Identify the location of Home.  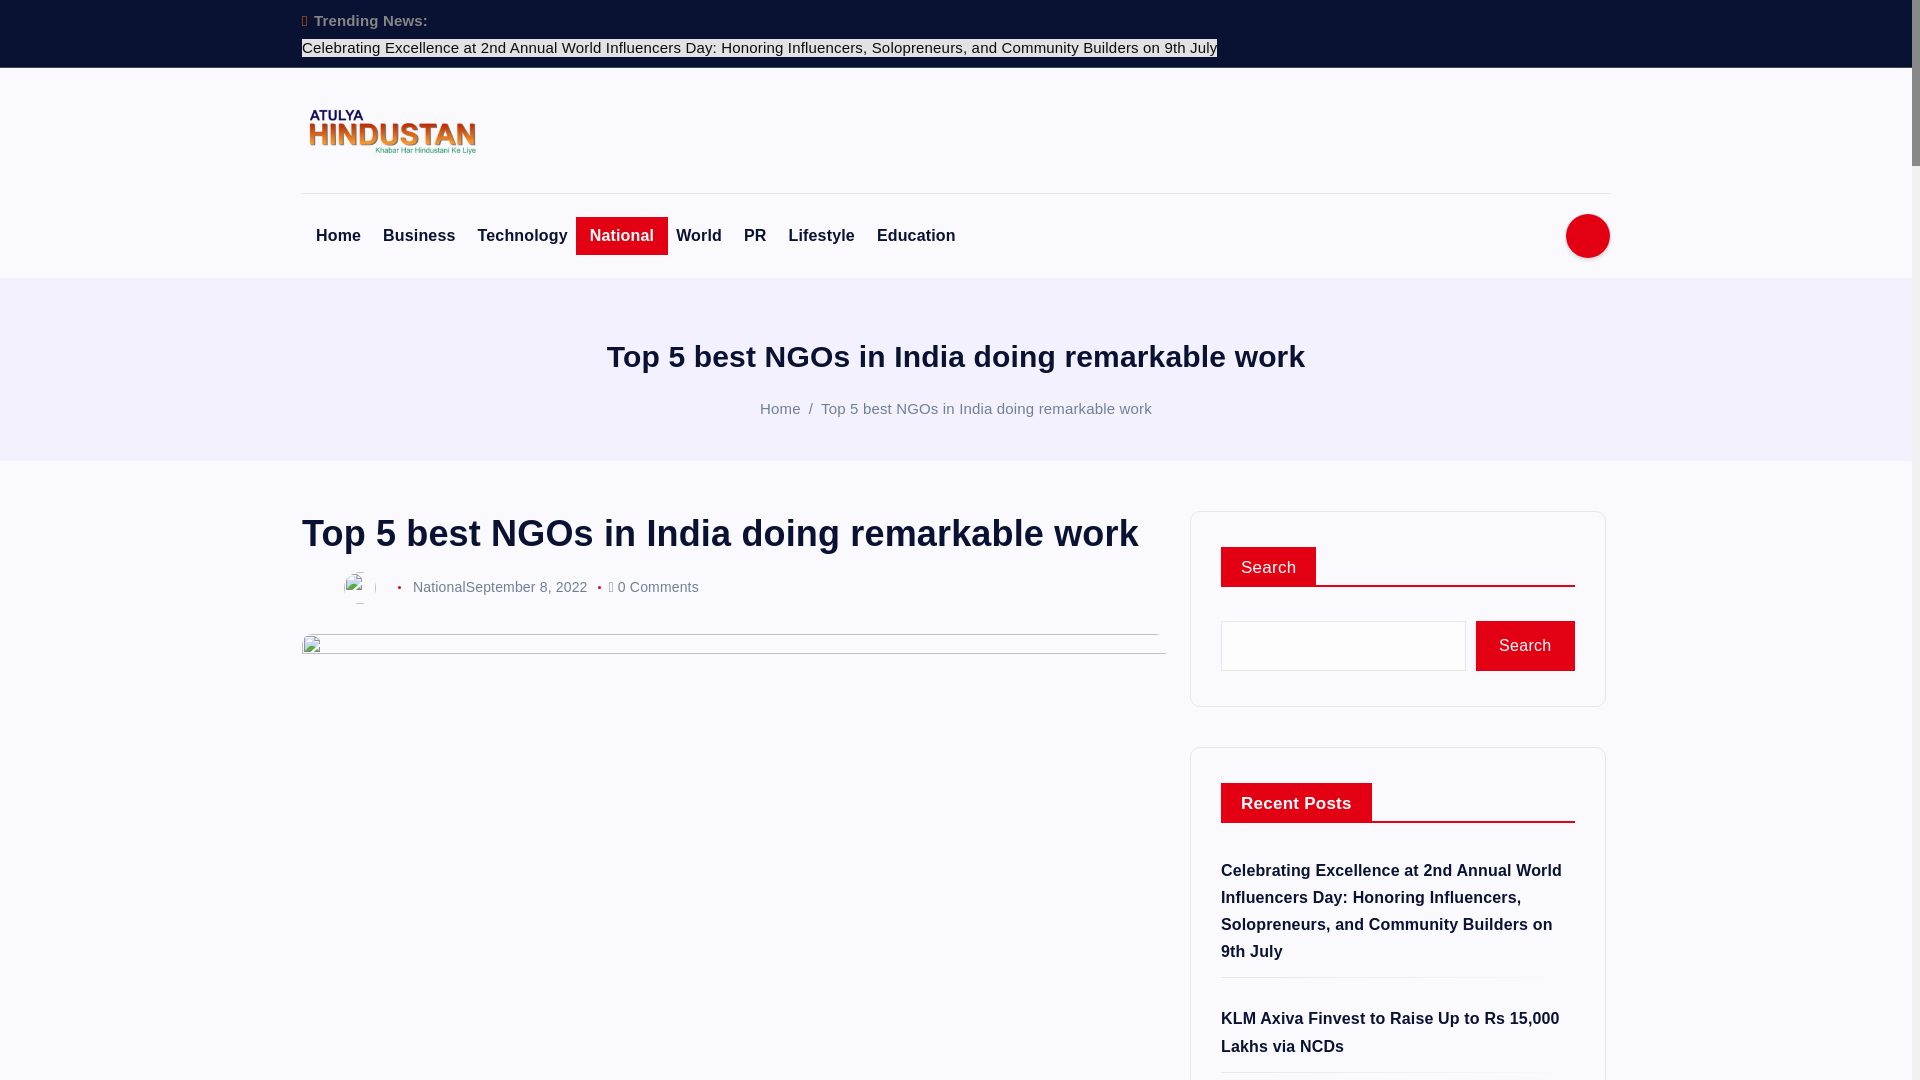
(780, 408).